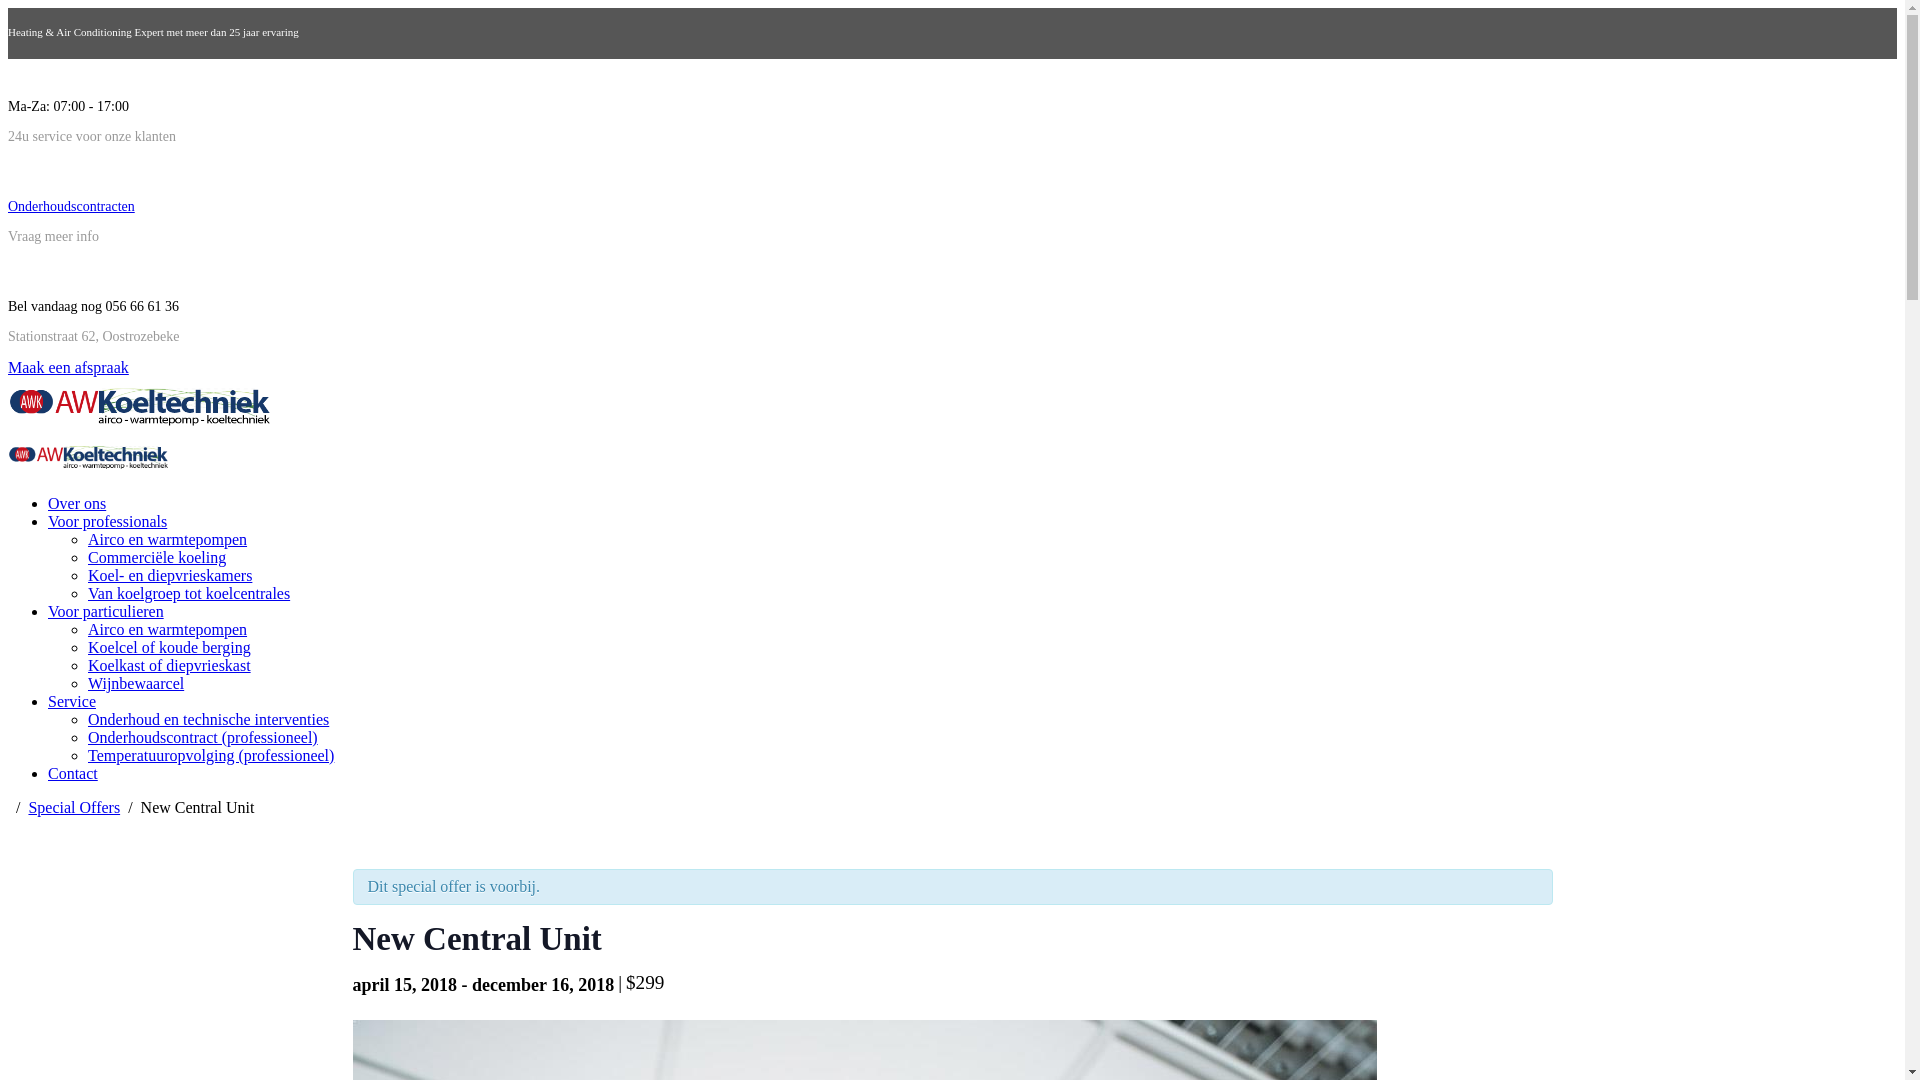 This screenshot has width=1920, height=1080. Describe the element at coordinates (170, 666) in the screenshot. I see `Koelkast of diepvrieskast` at that location.